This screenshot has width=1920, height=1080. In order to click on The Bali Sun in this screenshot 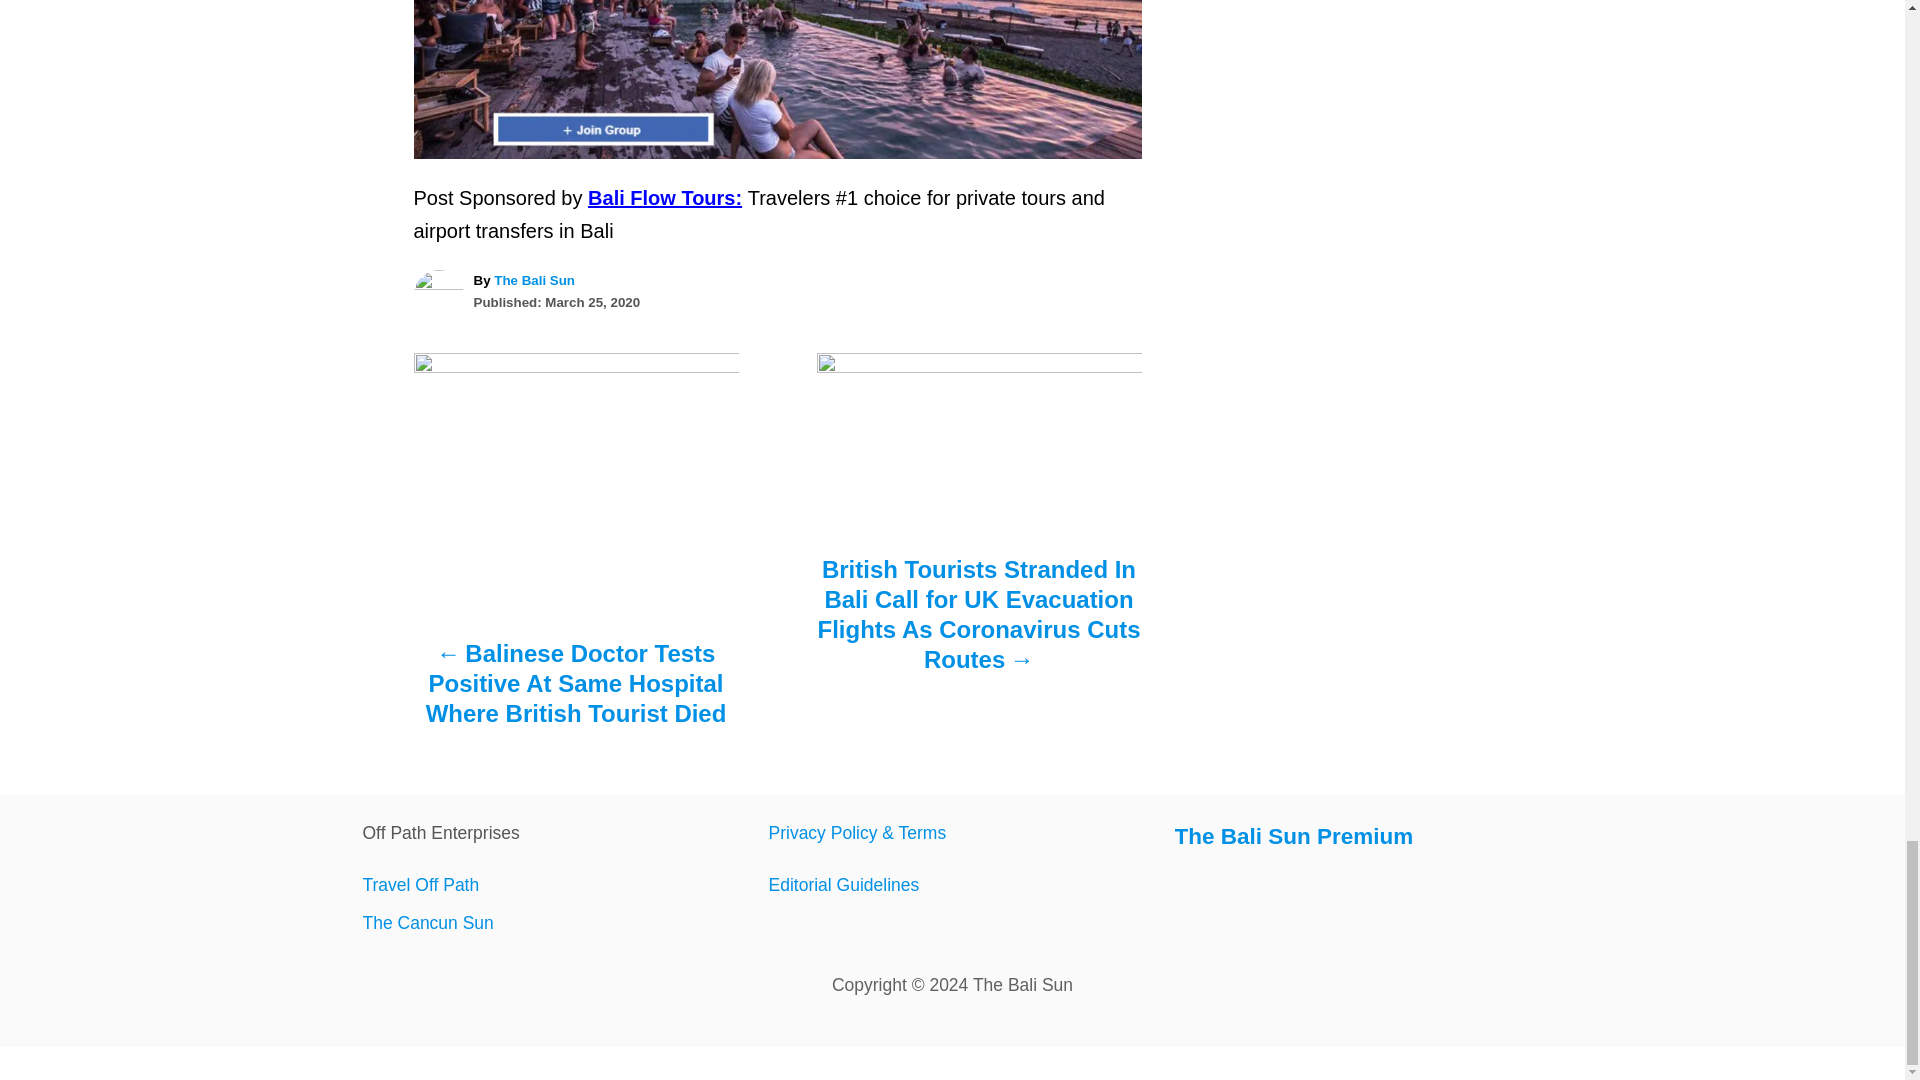, I will do `click(534, 280)`.